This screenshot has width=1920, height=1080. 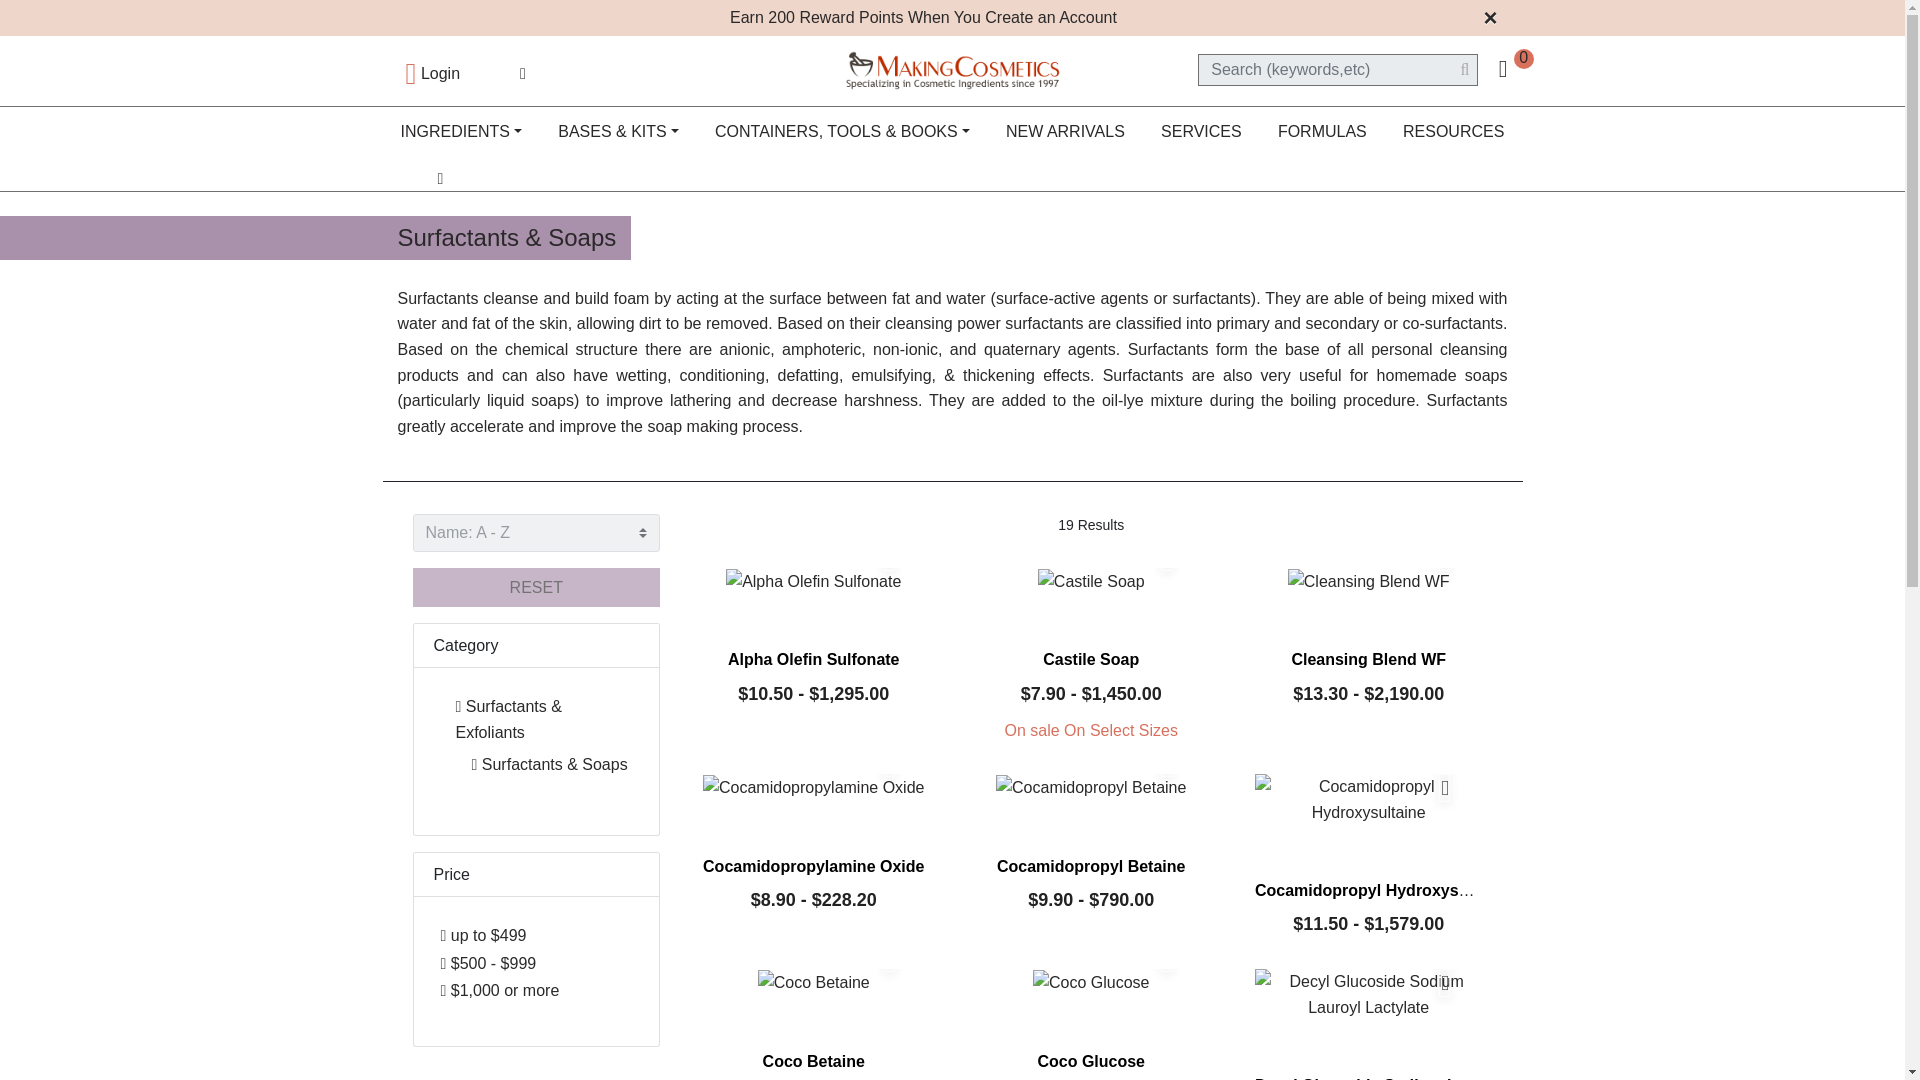 What do you see at coordinates (890, 958) in the screenshot?
I see `Quick View for Coco Betaine` at bounding box center [890, 958].